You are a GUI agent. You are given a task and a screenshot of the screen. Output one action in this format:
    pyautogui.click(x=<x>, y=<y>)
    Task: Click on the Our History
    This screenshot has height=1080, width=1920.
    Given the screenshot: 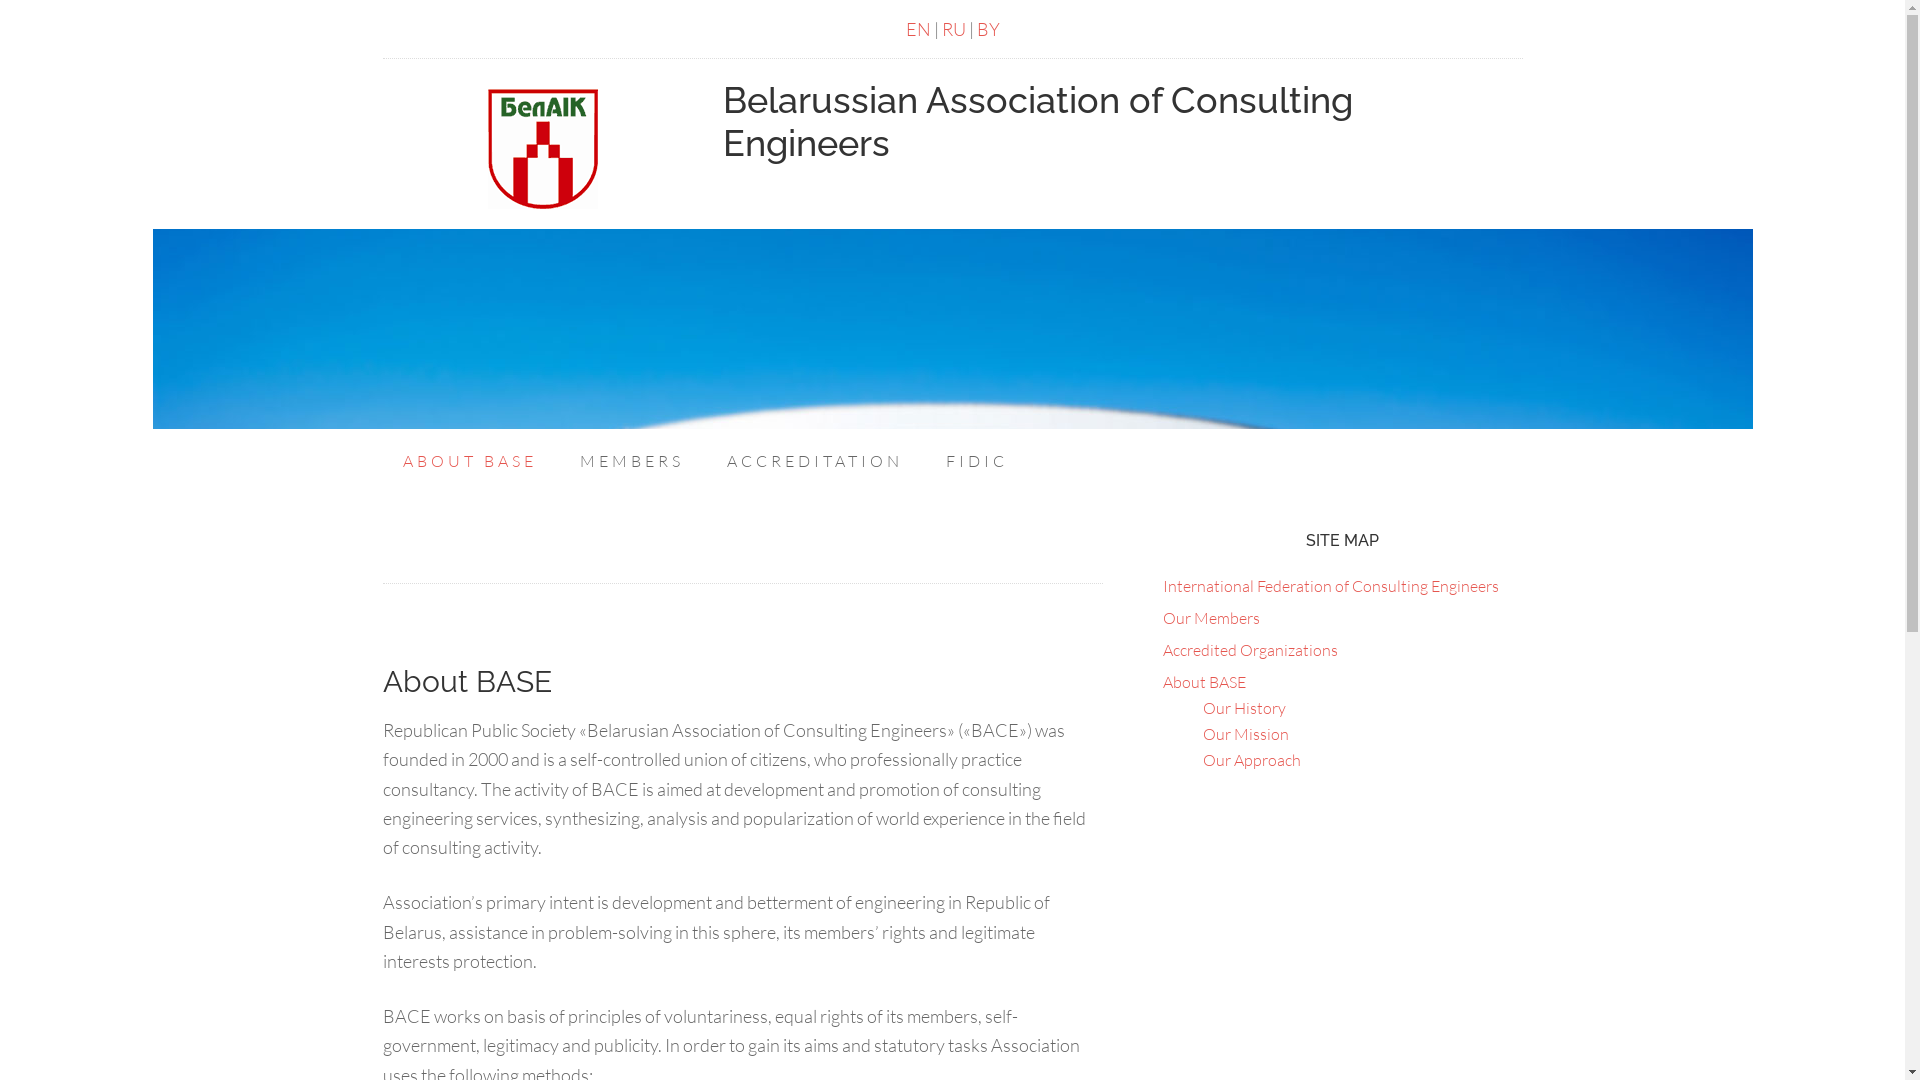 What is the action you would take?
    pyautogui.click(x=1244, y=708)
    